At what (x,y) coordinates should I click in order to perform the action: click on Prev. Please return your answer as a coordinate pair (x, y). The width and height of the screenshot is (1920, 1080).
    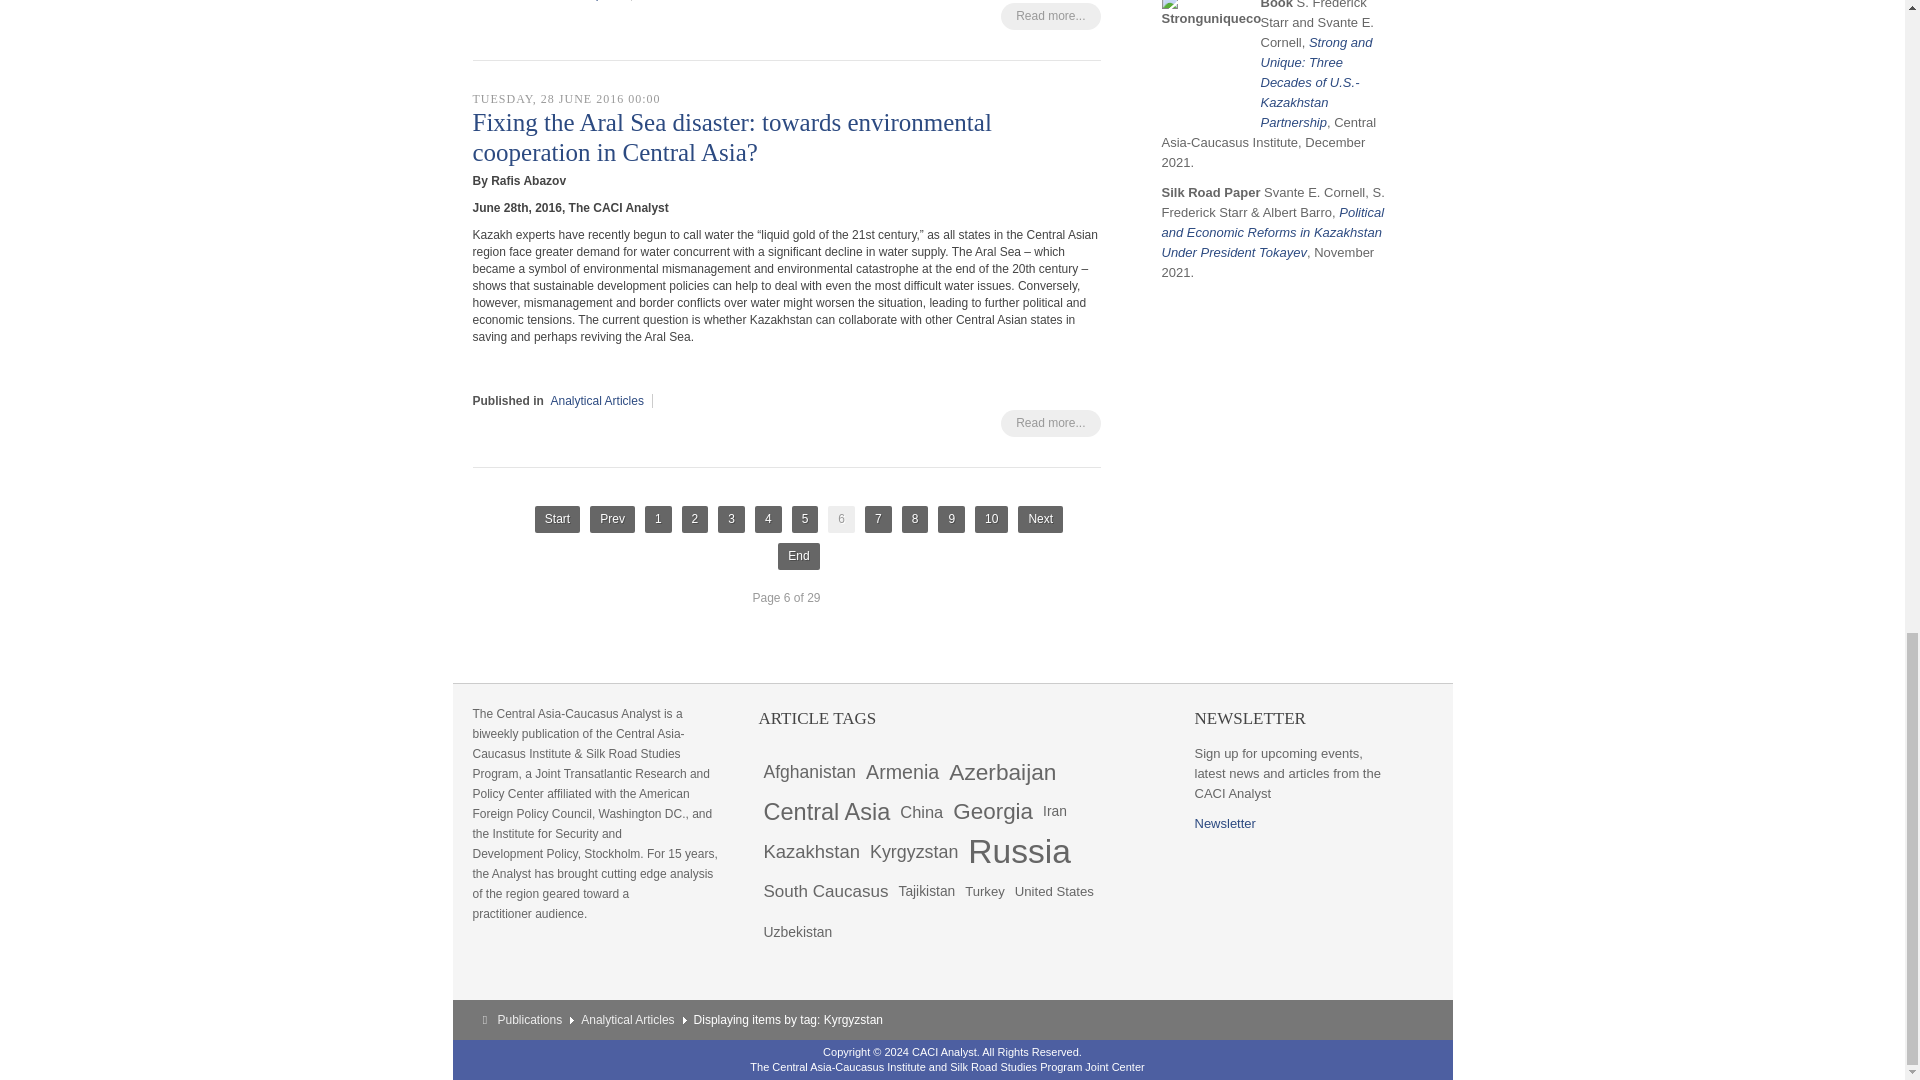
    Looking at the image, I should click on (612, 520).